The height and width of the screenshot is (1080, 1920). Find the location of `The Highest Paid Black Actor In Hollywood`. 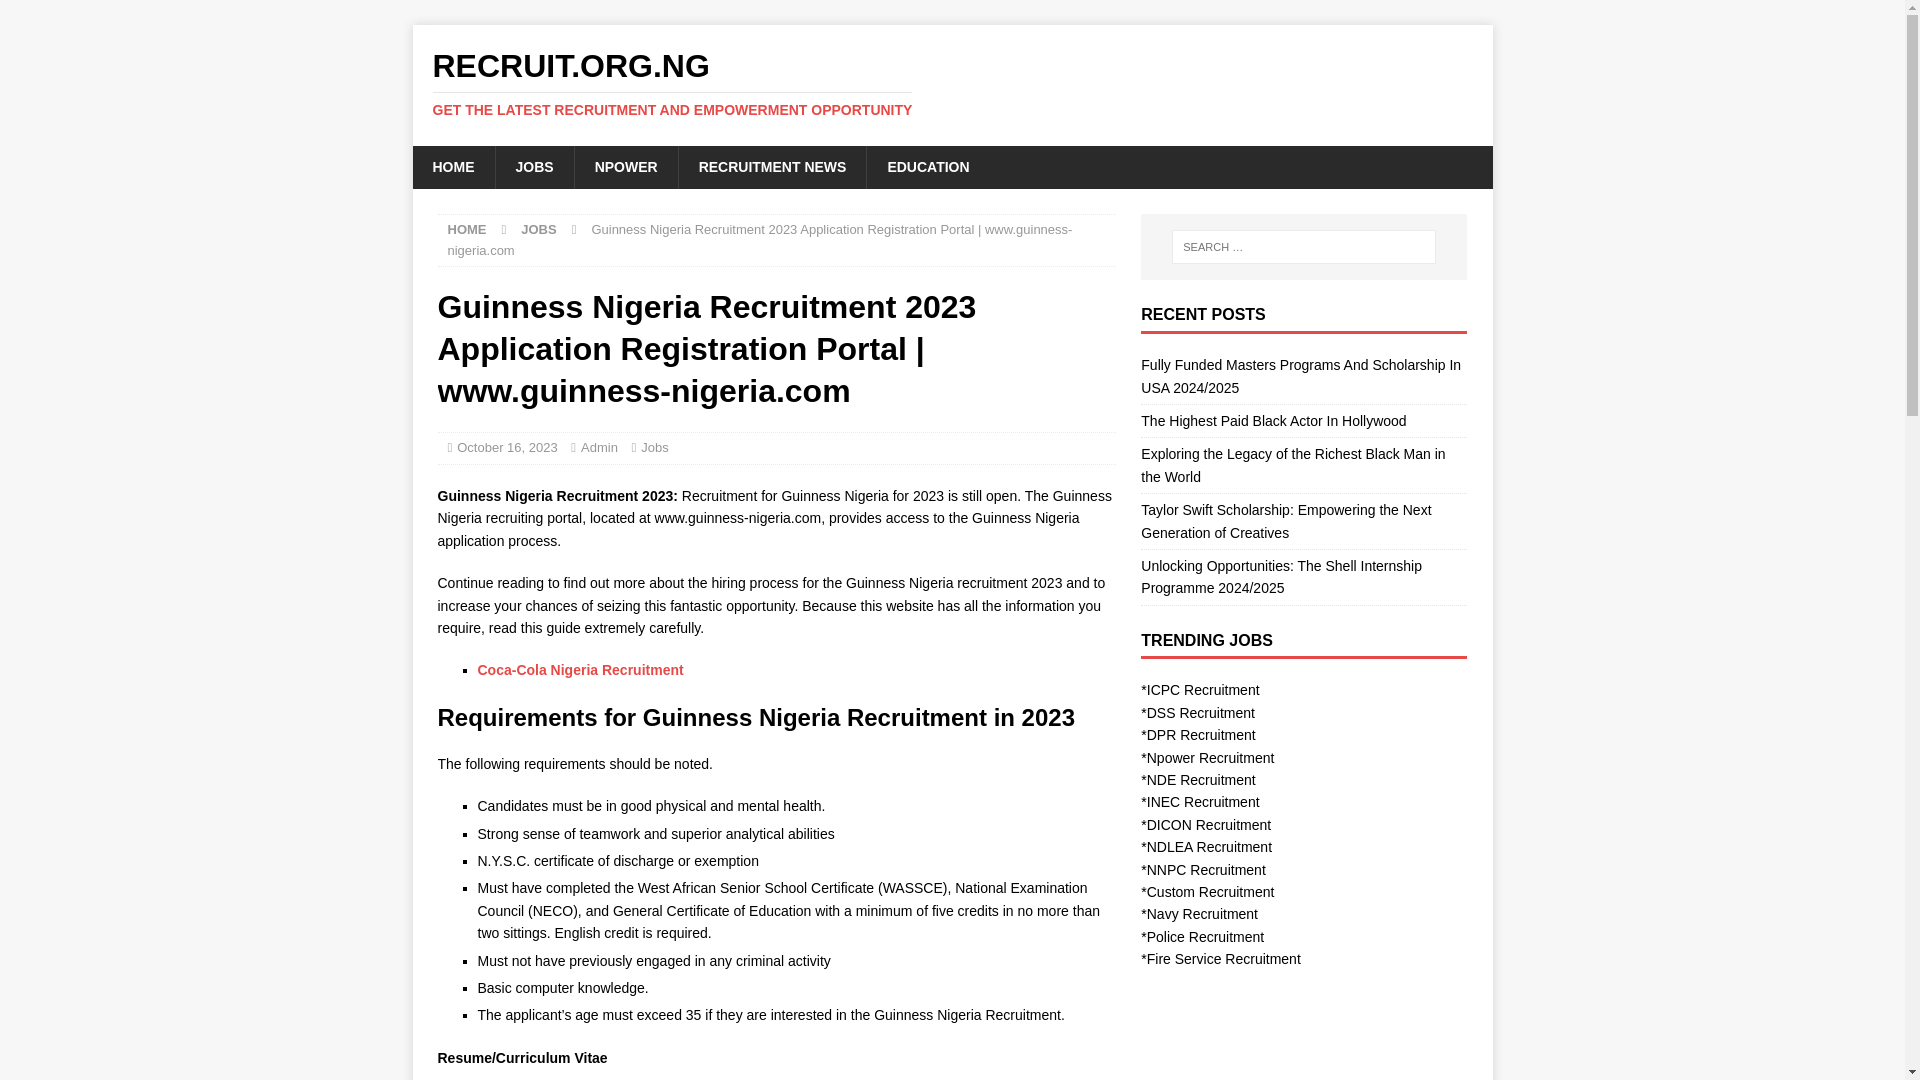

The Highest Paid Black Actor In Hollywood is located at coordinates (1272, 420).